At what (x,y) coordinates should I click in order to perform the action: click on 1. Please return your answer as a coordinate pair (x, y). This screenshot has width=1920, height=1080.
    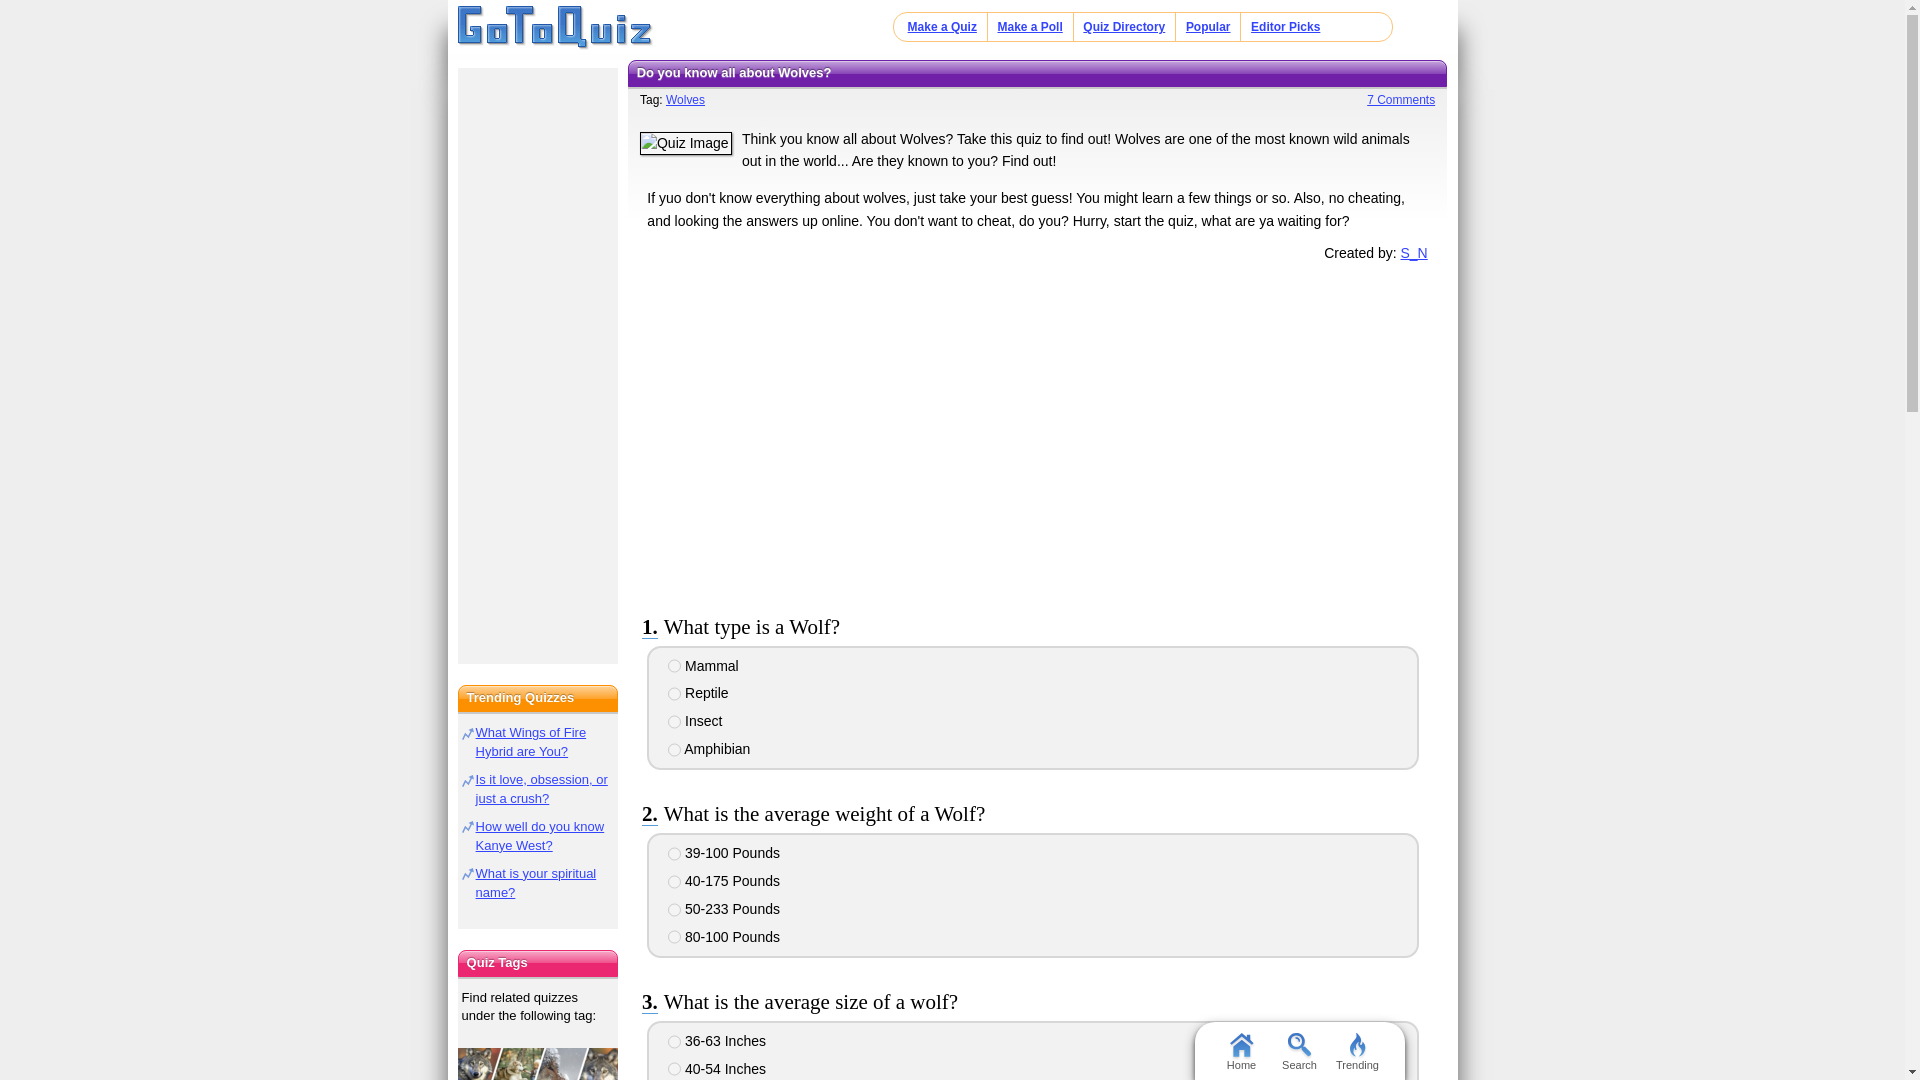
    Looking at the image, I should click on (674, 665).